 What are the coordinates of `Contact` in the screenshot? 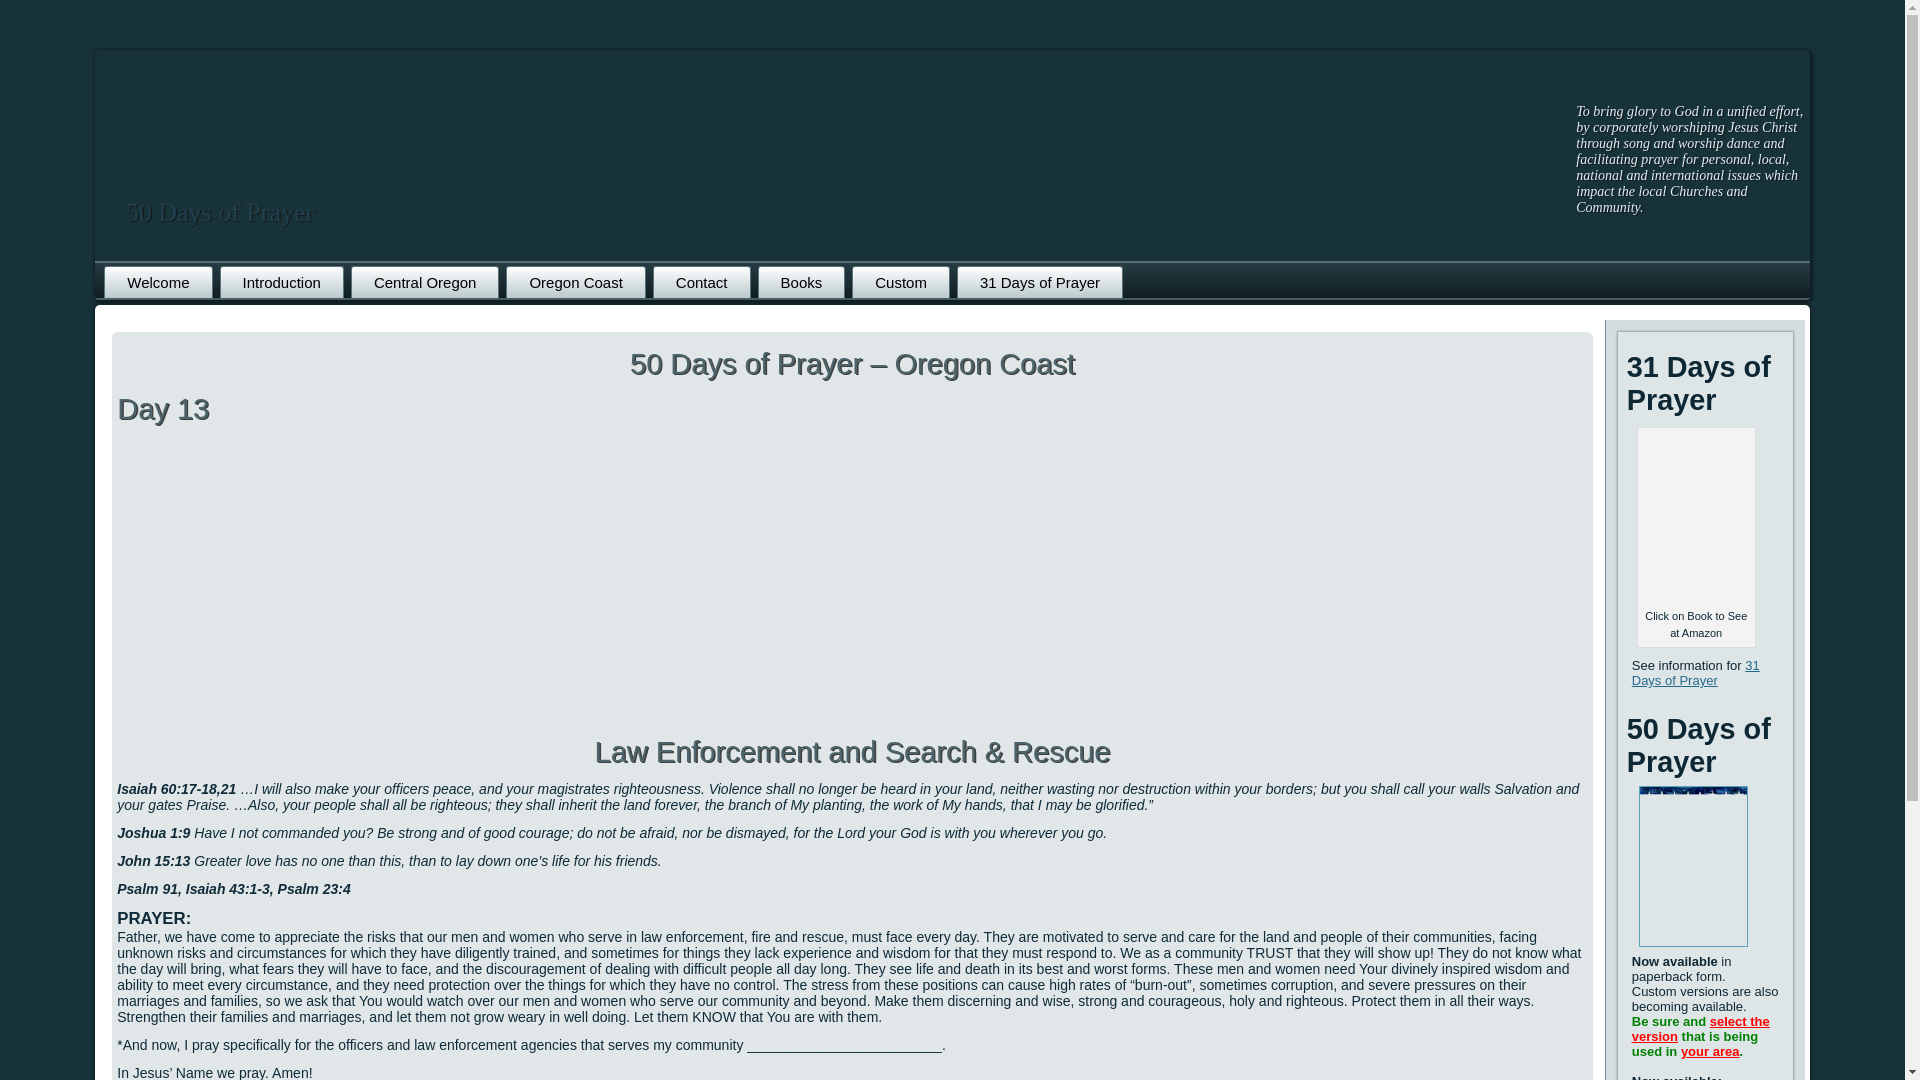 It's located at (701, 282).